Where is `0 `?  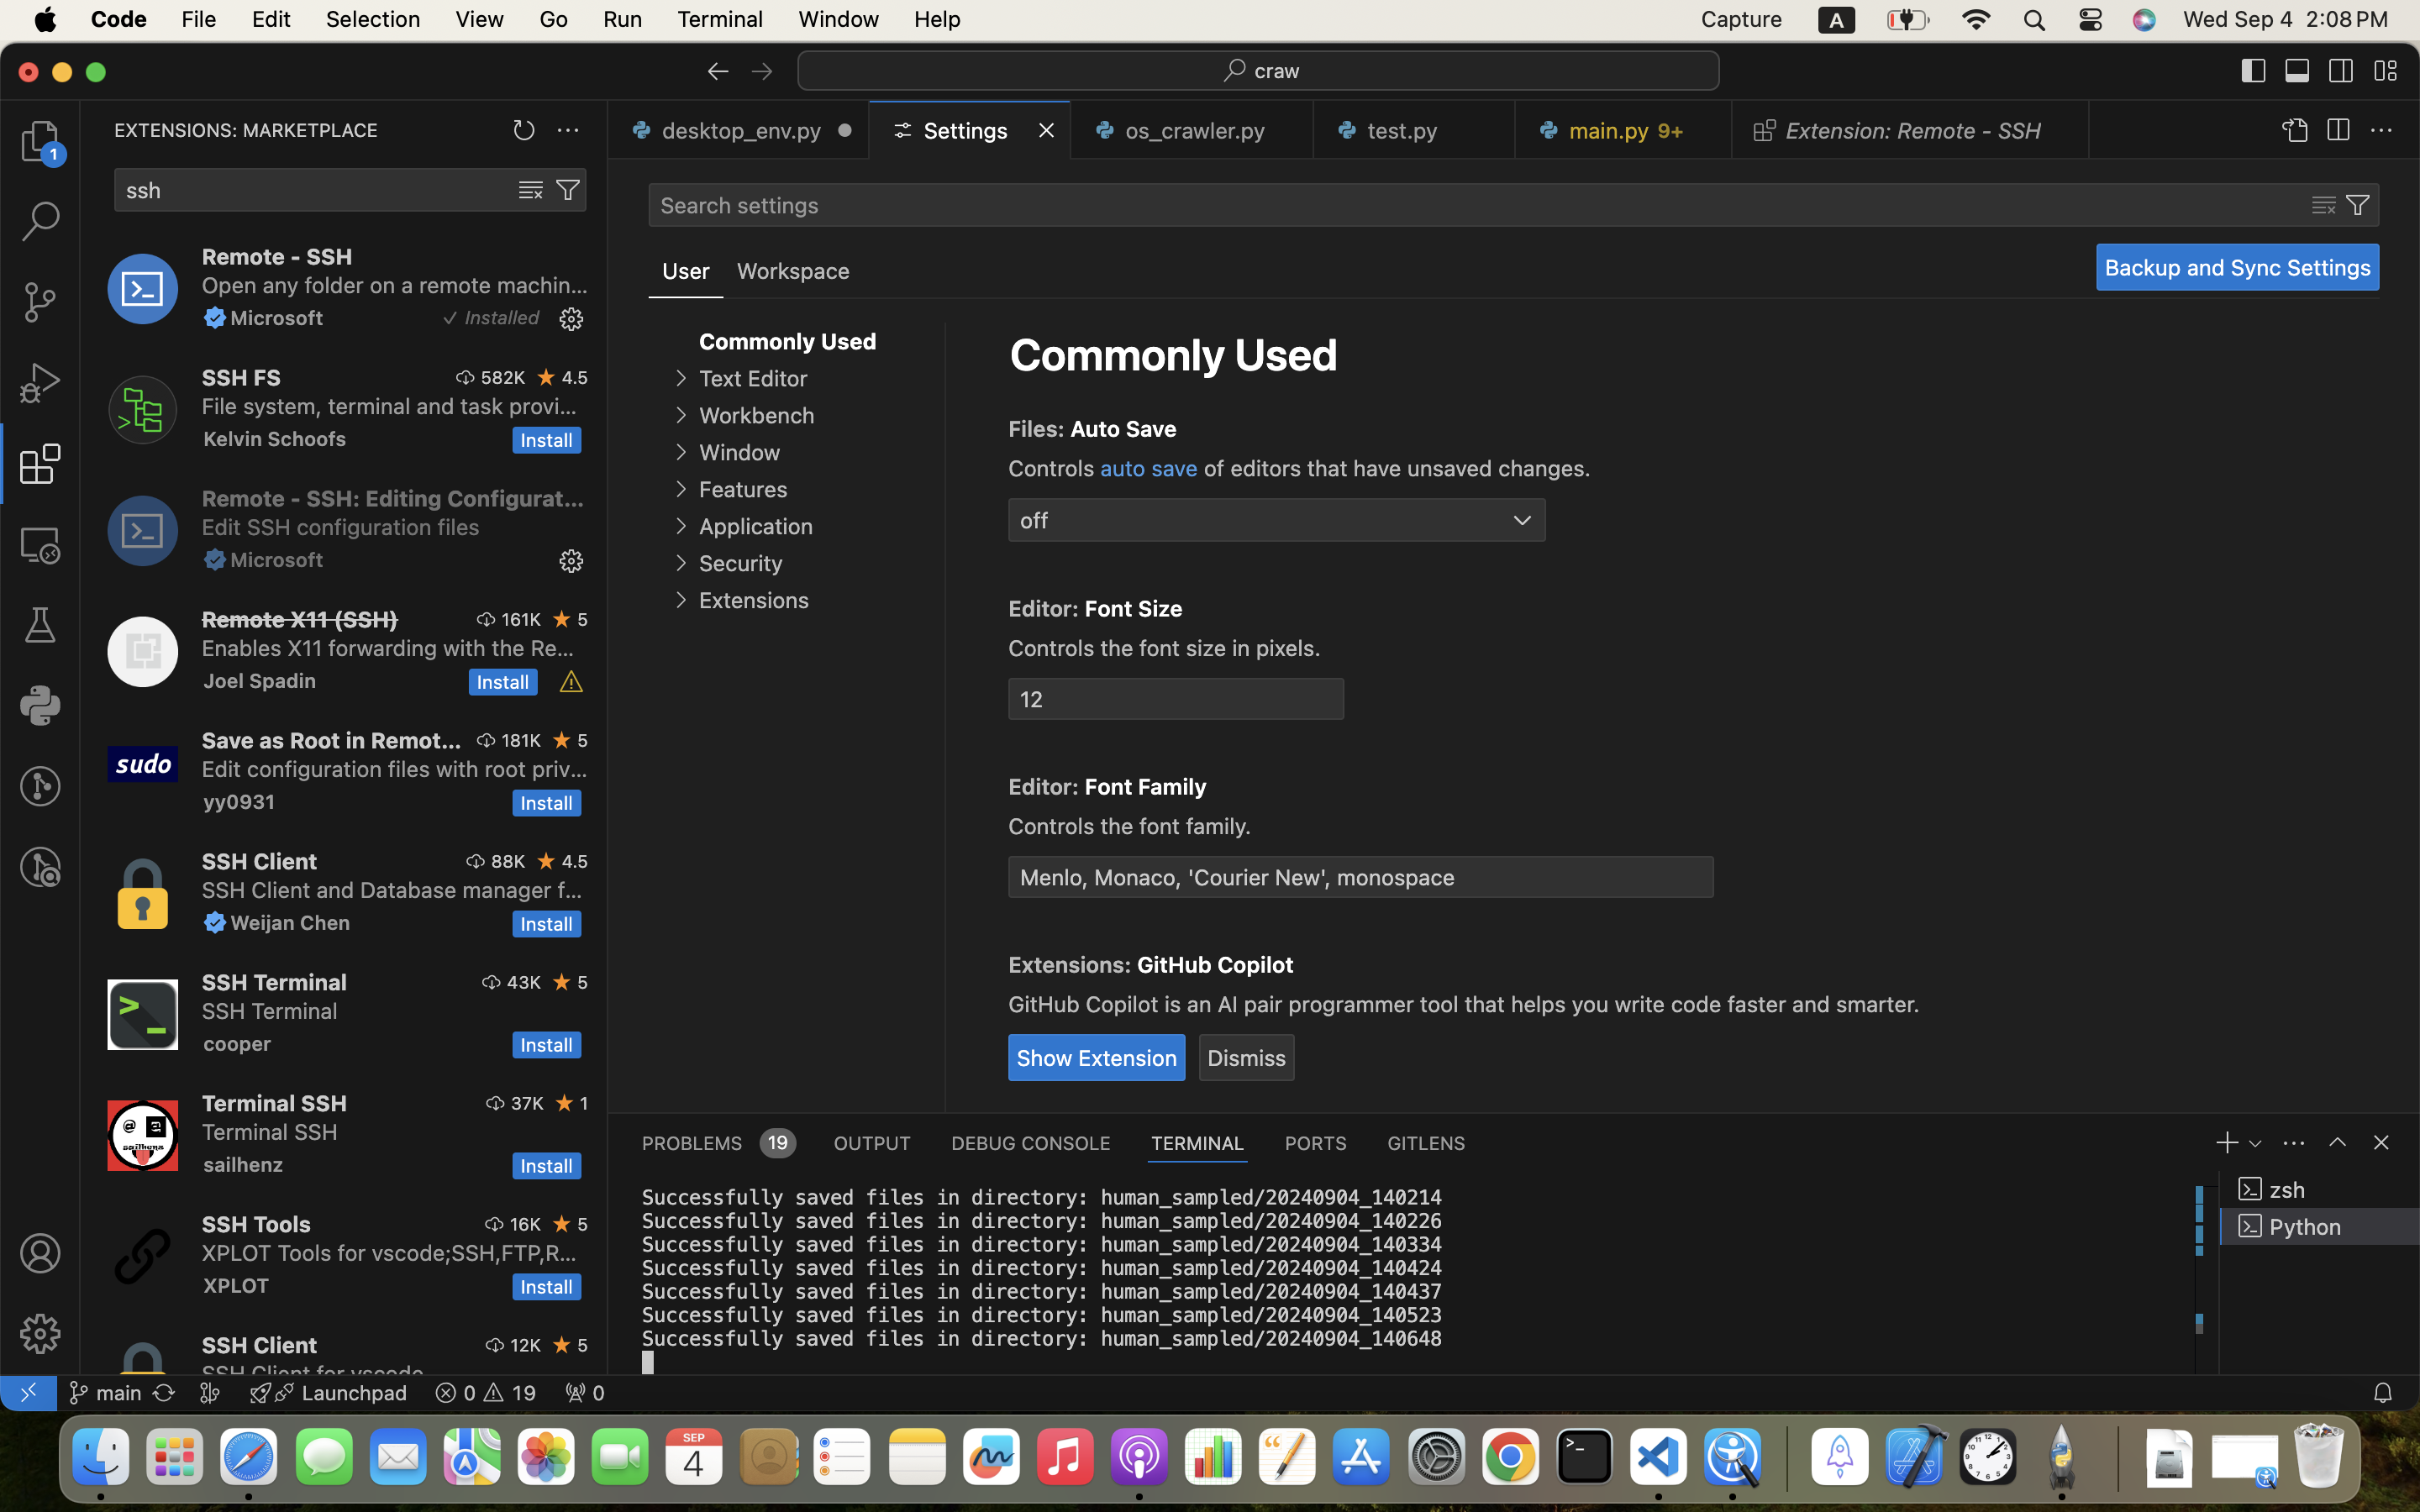
0  is located at coordinates (40, 141).